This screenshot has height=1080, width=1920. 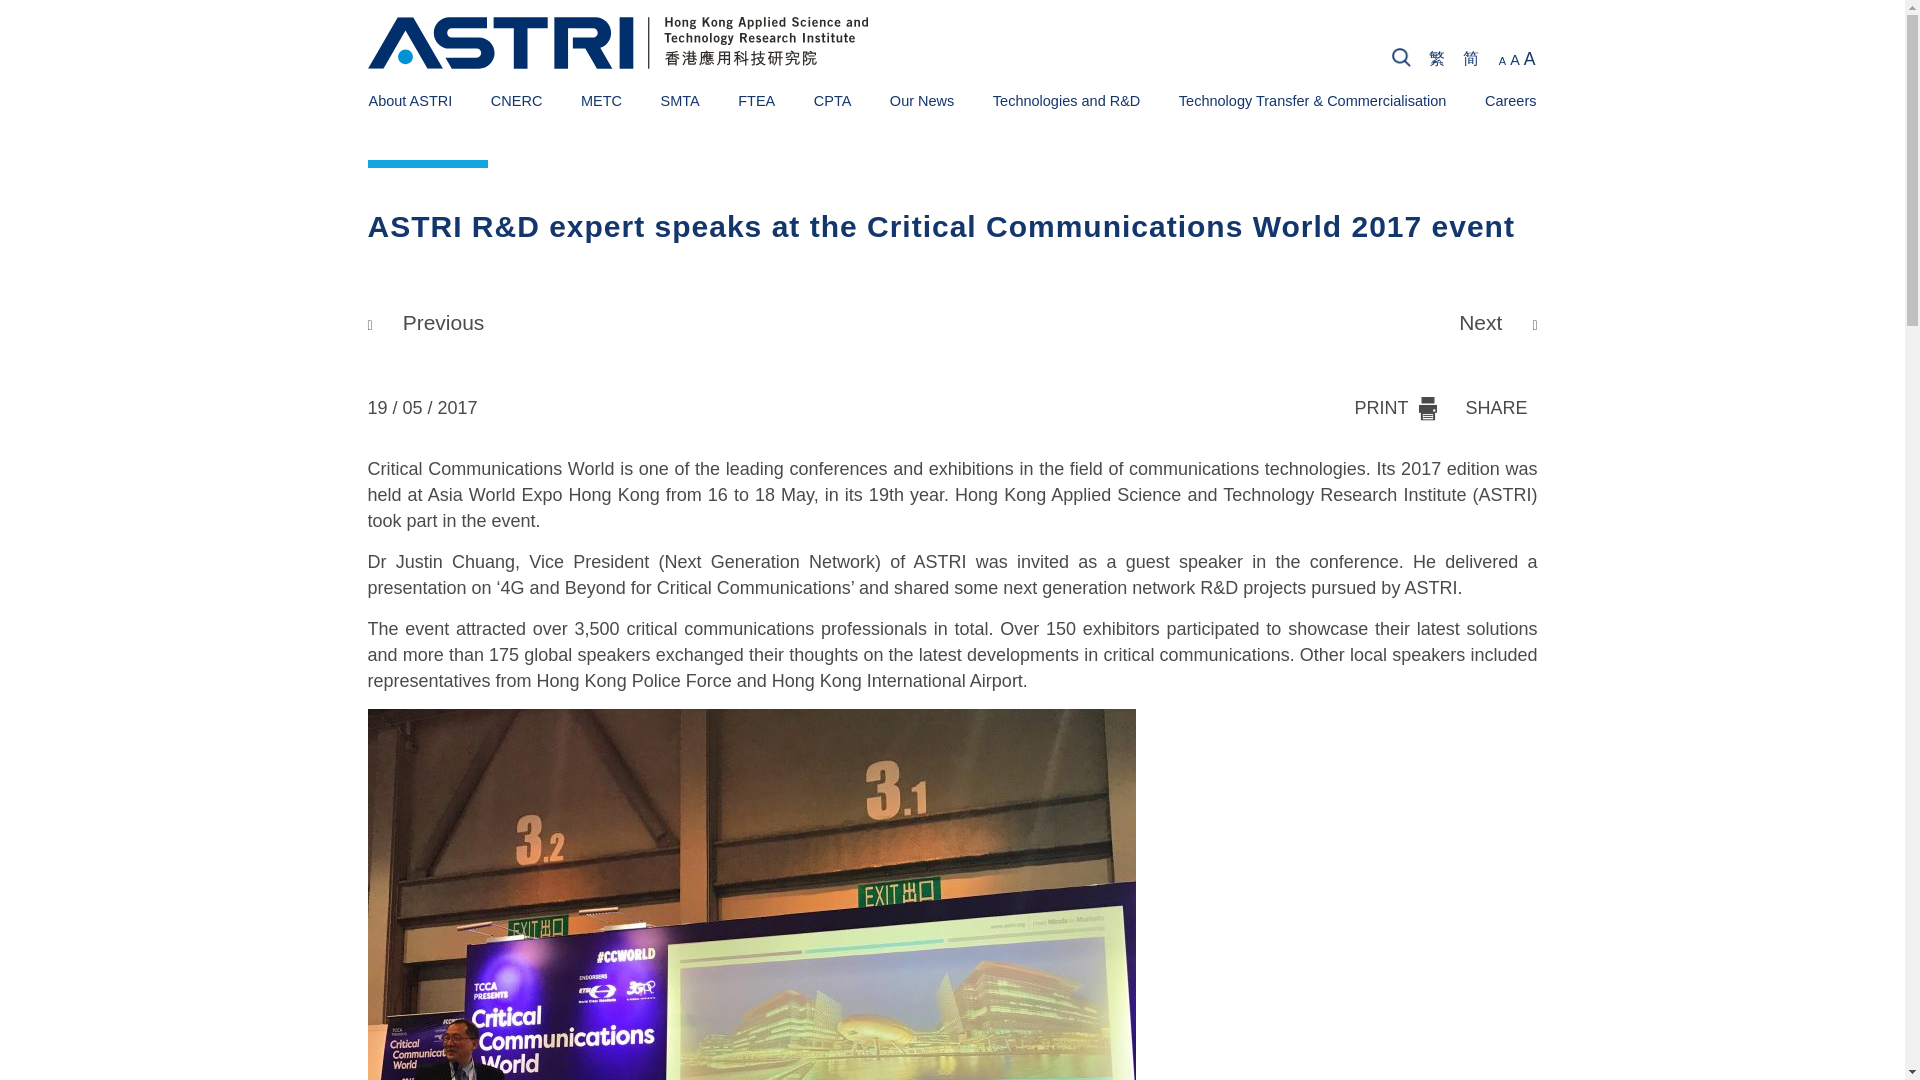 I want to click on FTEA, so click(x=756, y=100).